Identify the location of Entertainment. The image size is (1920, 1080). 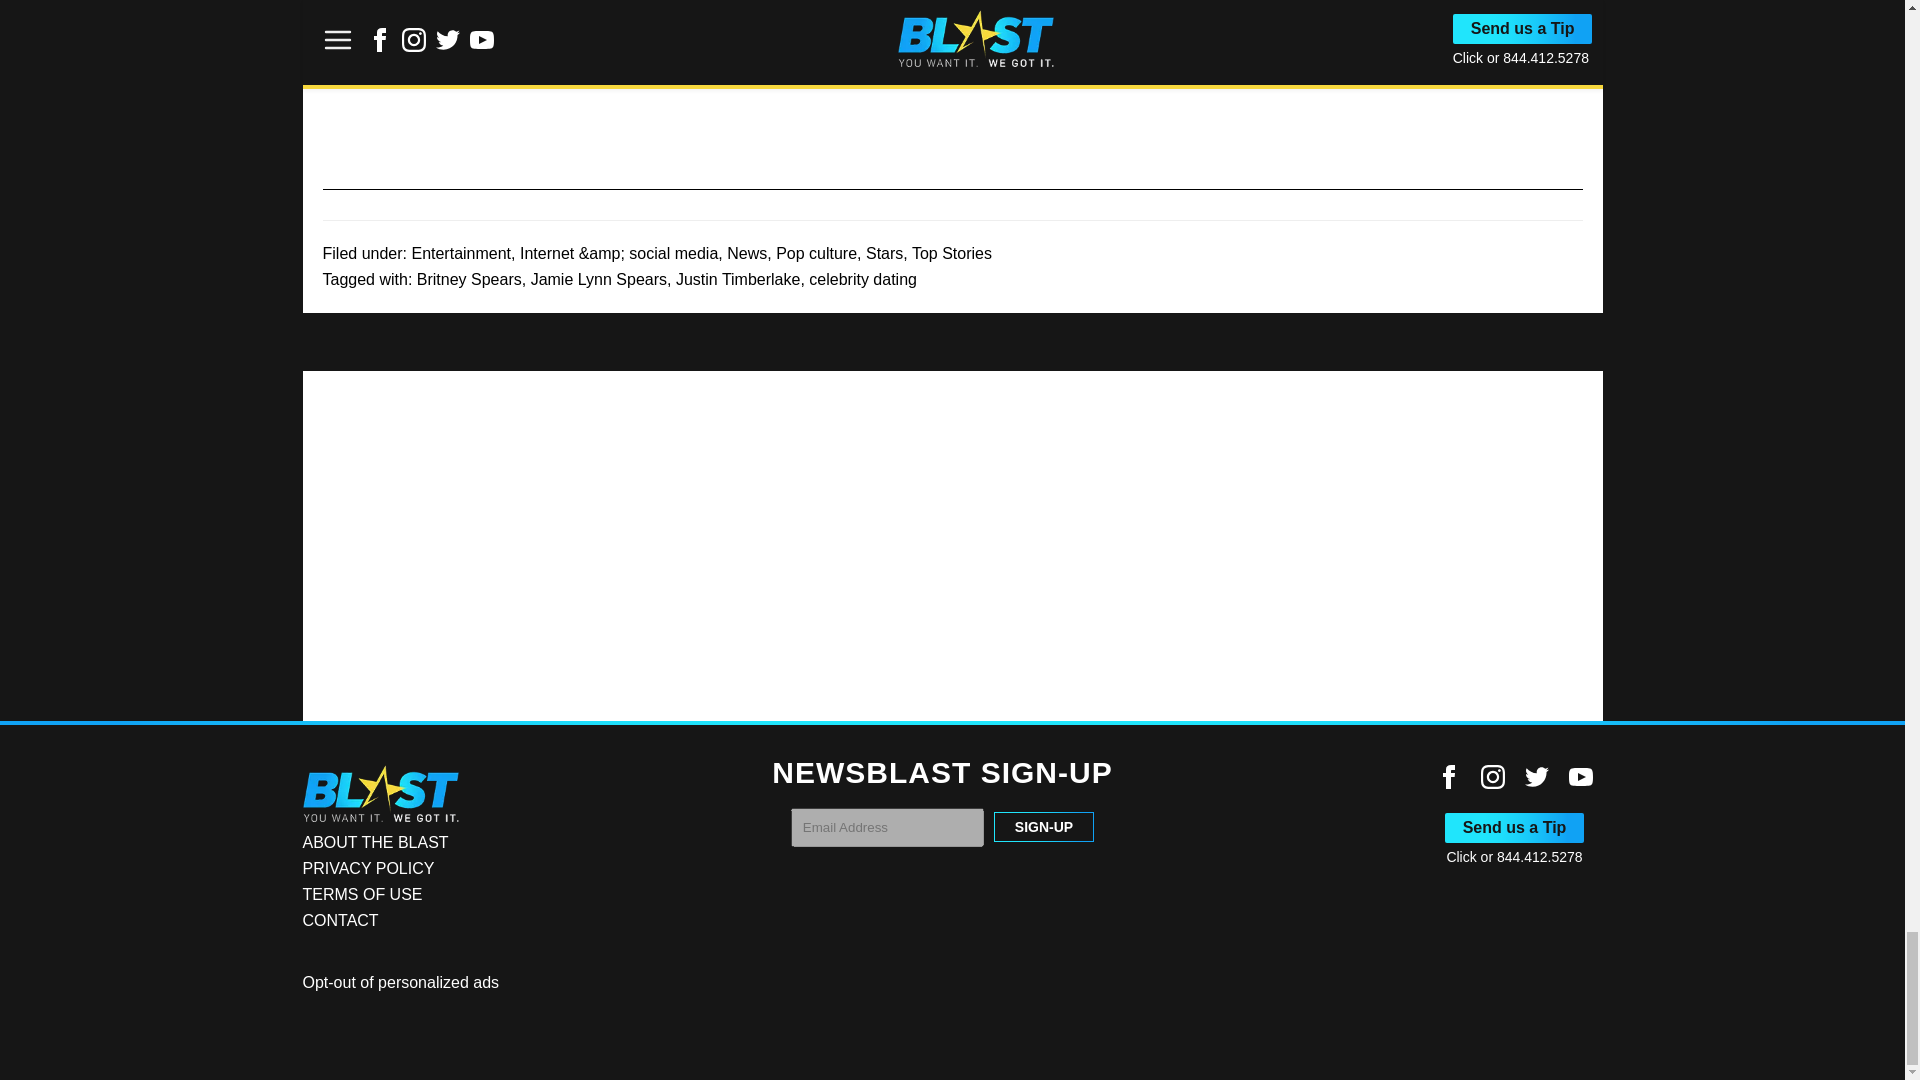
(460, 254).